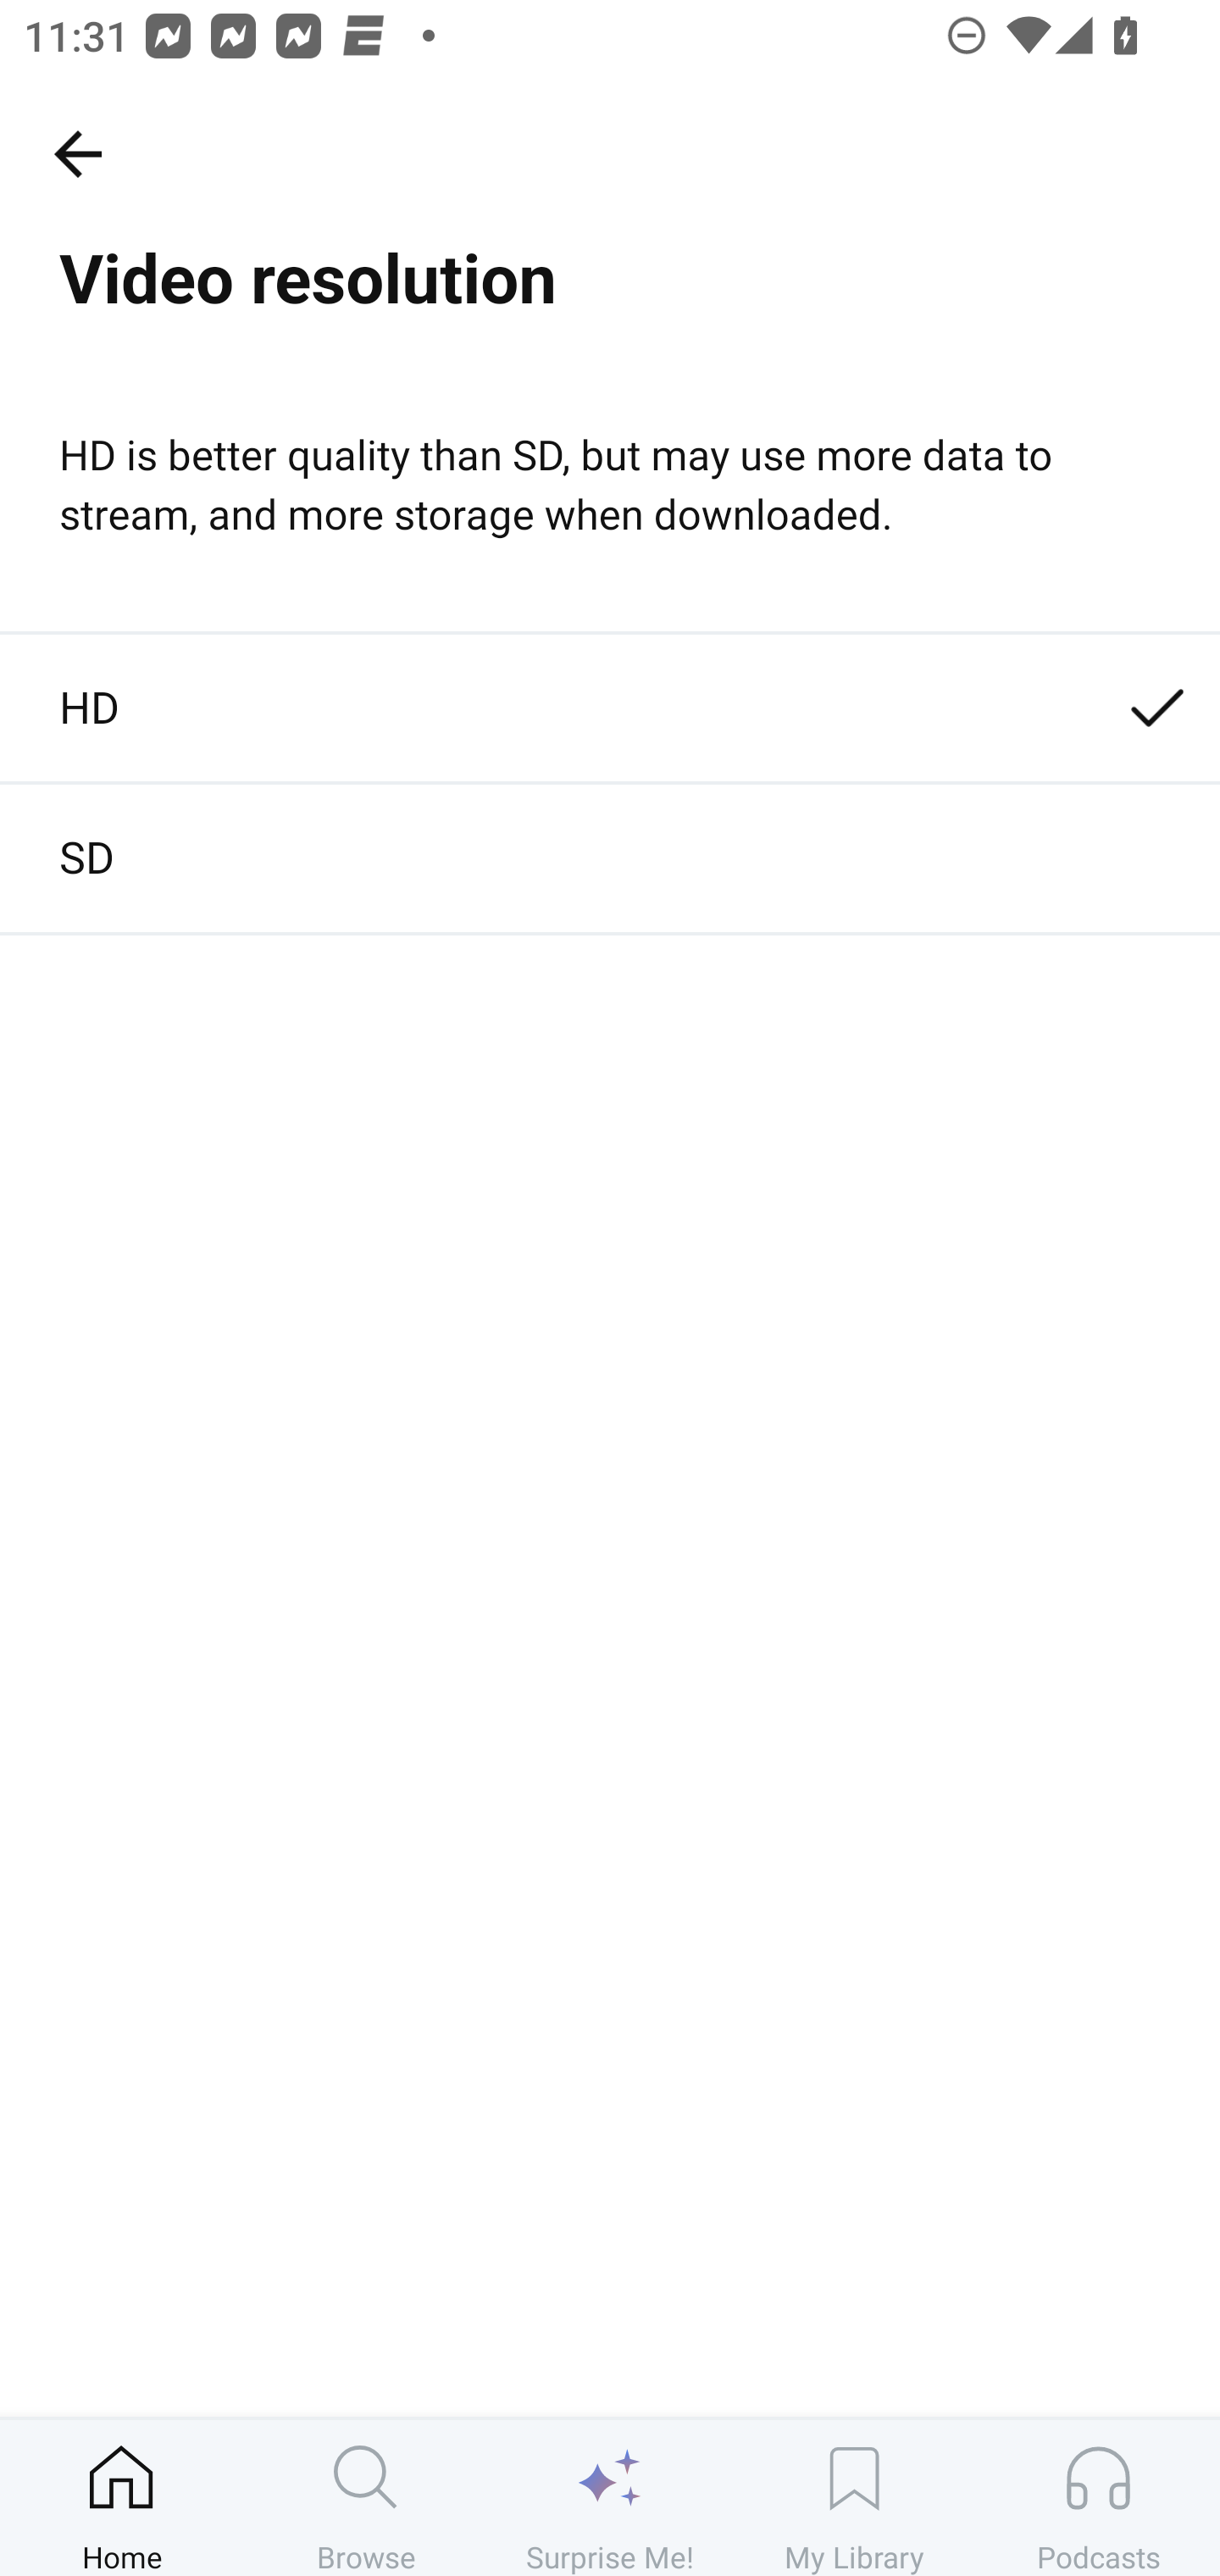  What do you see at coordinates (122, 2497) in the screenshot?
I see `Home` at bounding box center [122, 2497].